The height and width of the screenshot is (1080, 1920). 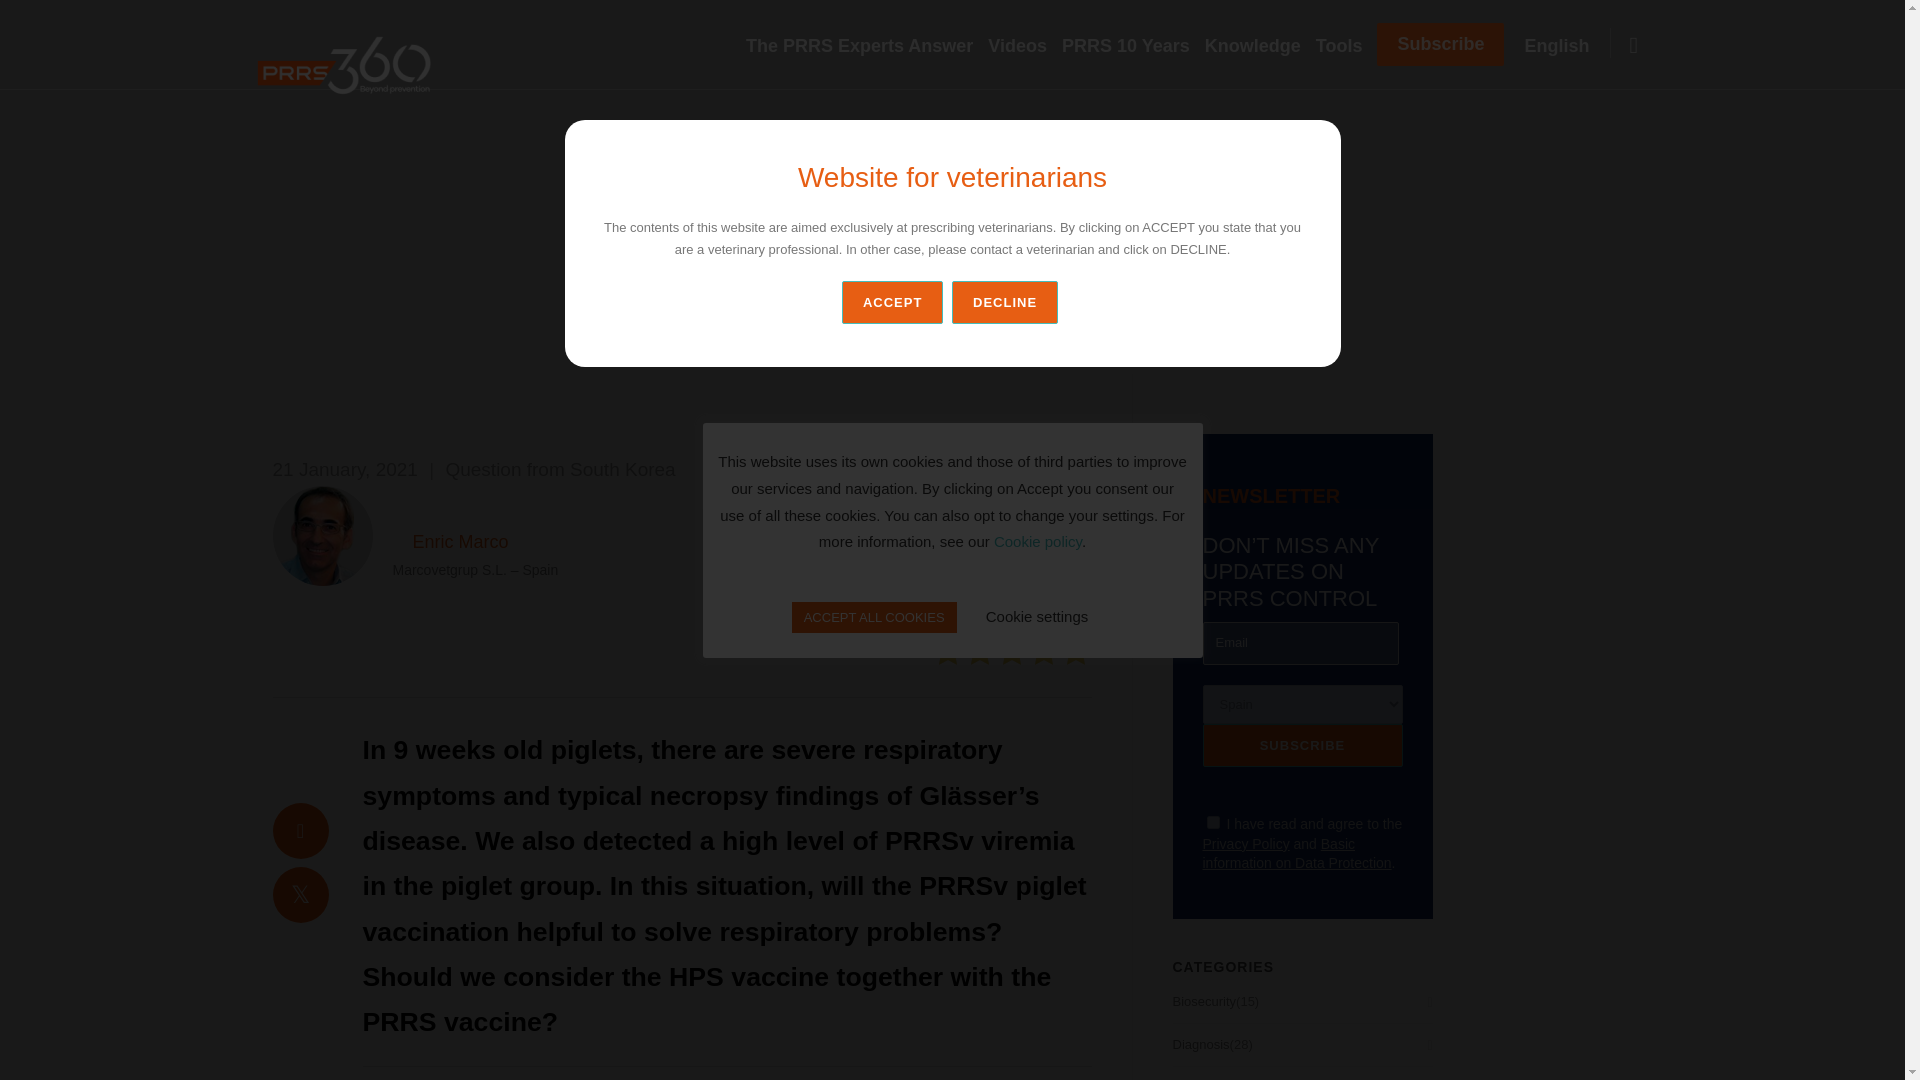 I want to click on PRRS 10 Years, so click(x=1133, y=46).